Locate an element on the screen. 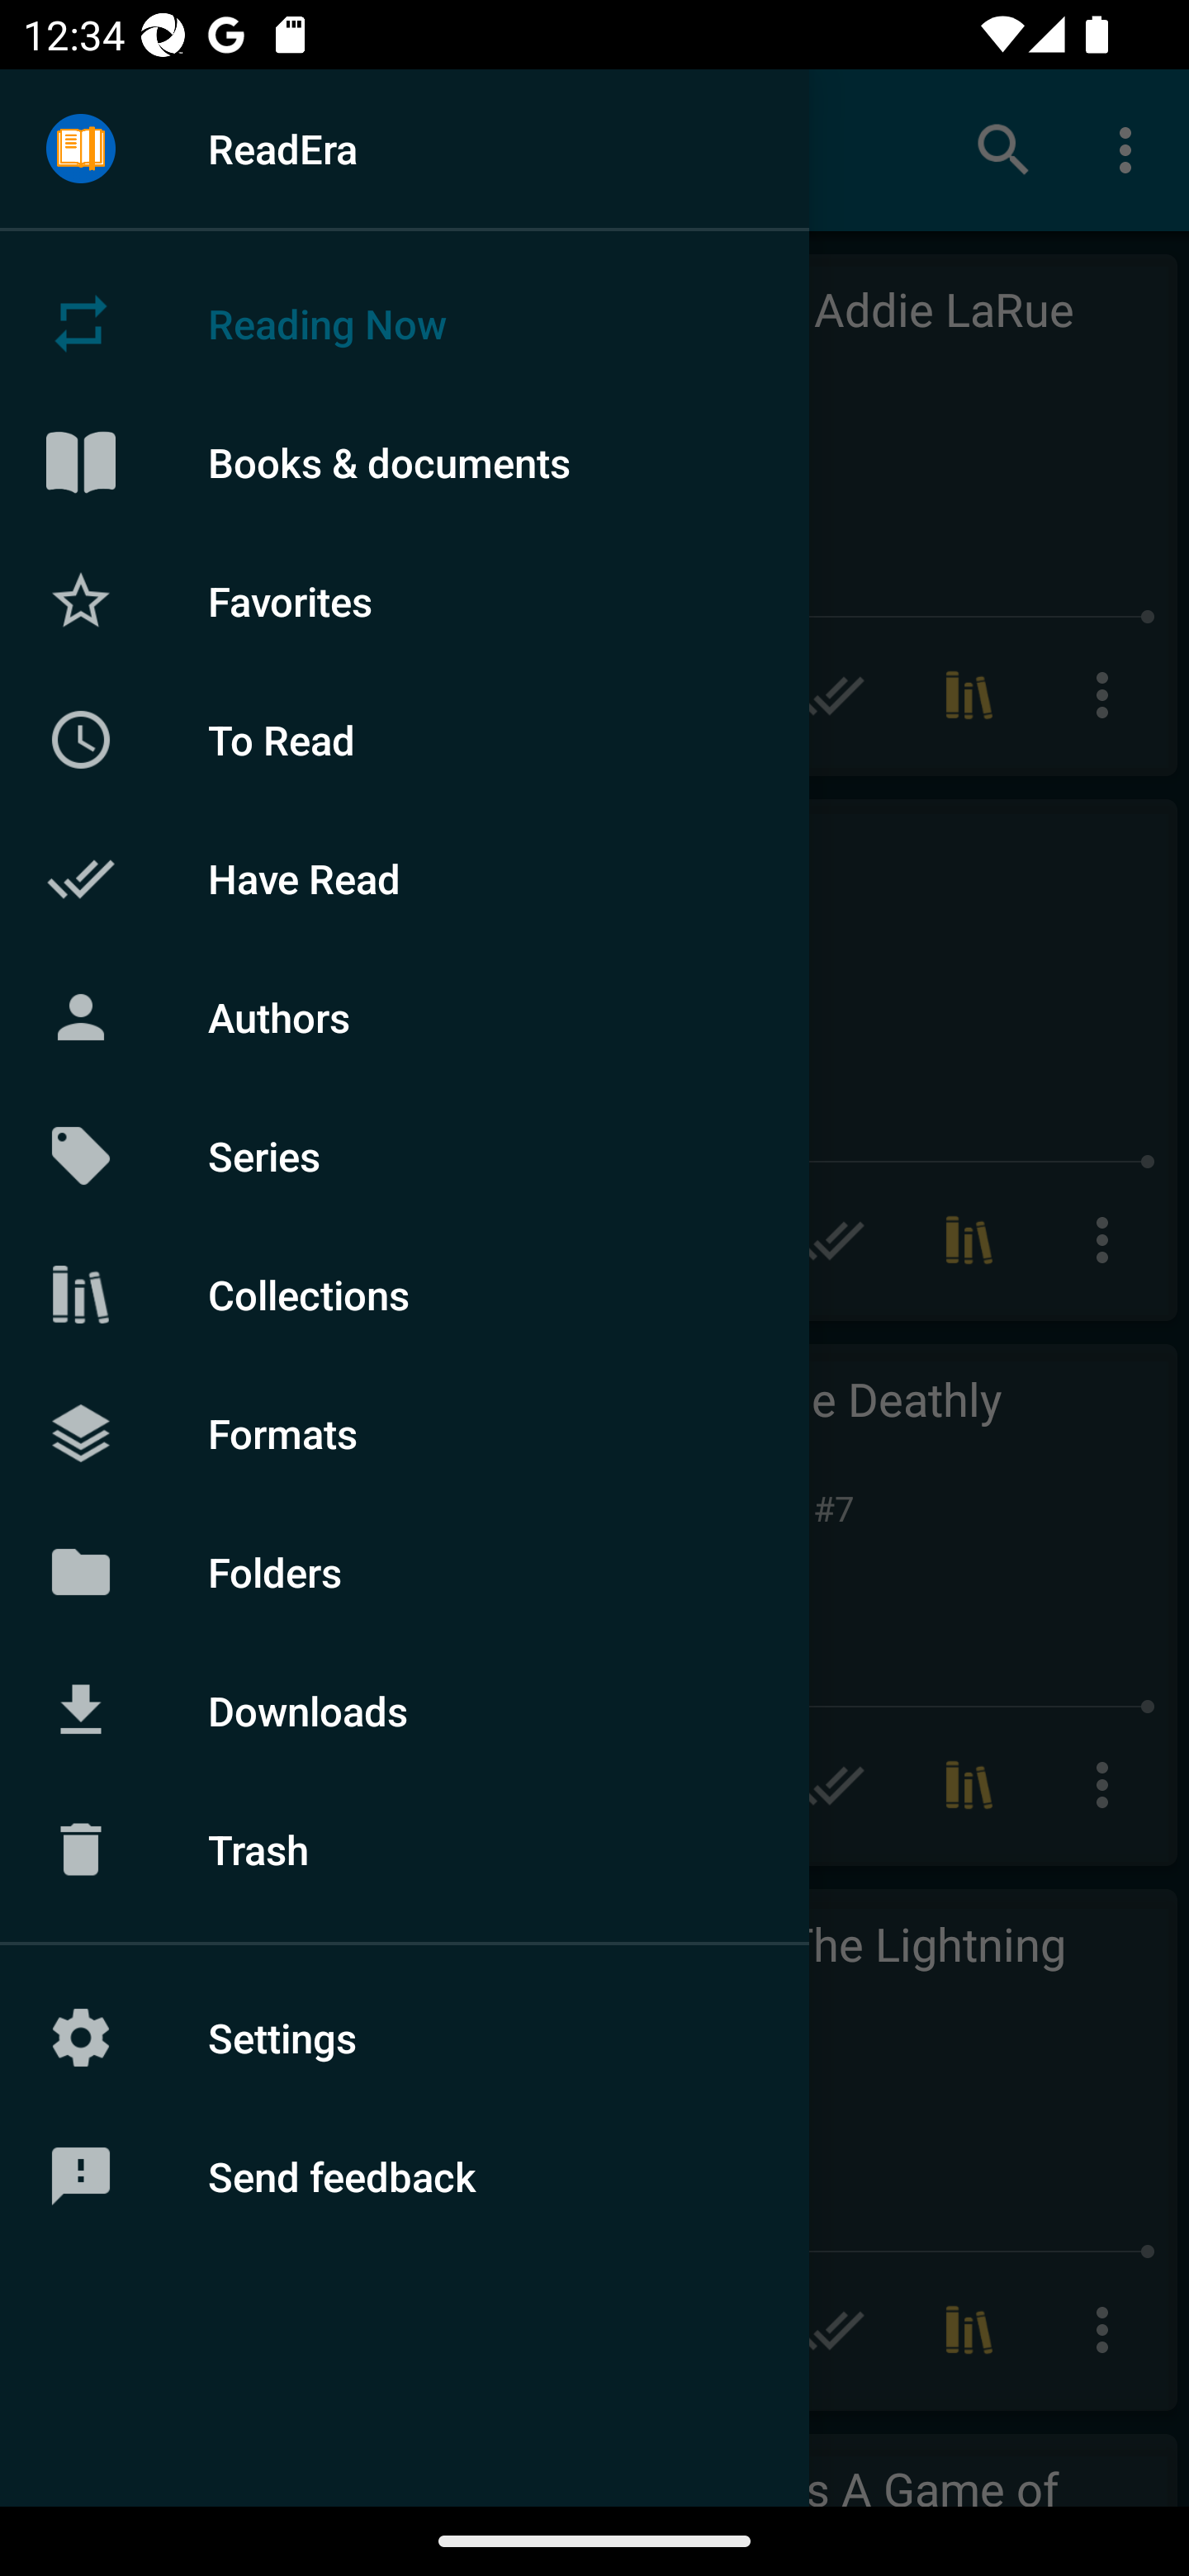 This screenshot has width=1189, height=2576. Series is located at coordinates (405, 1156).